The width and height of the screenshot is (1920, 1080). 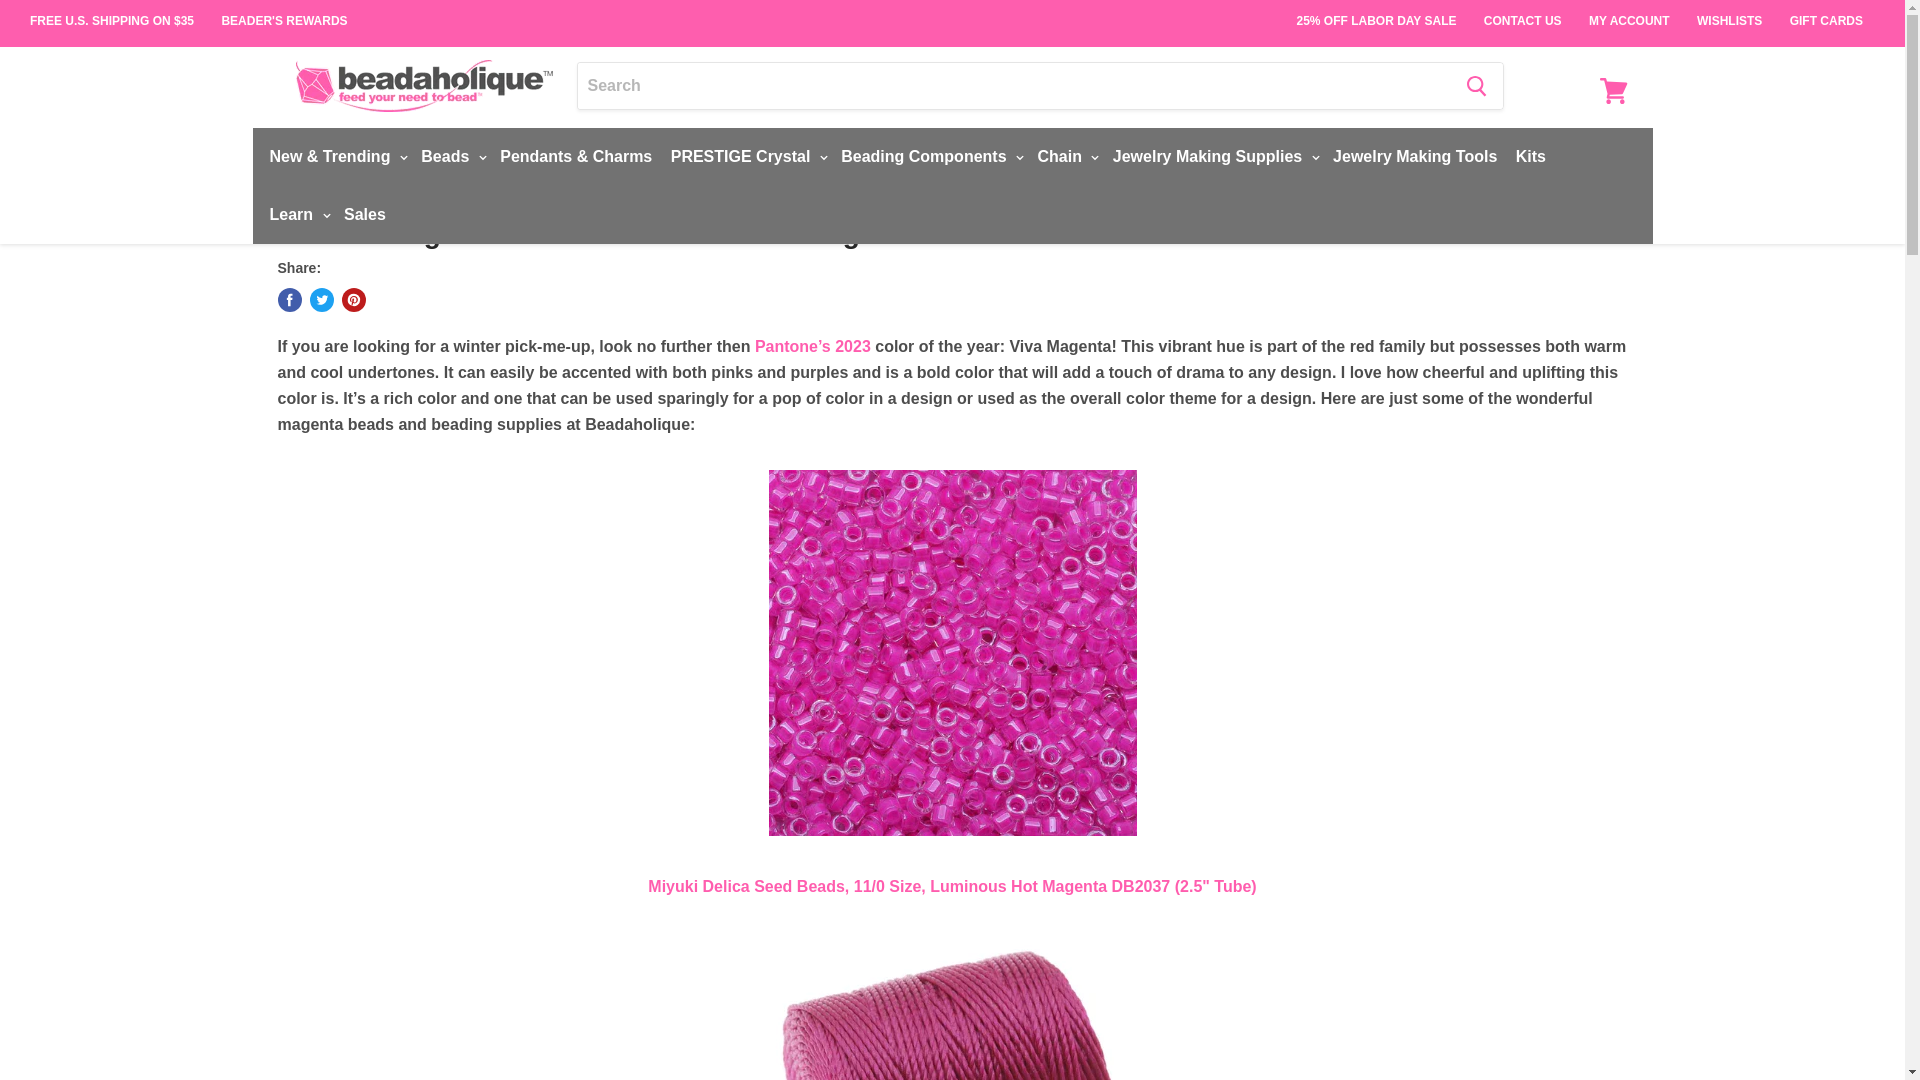 What do you see at coordinates (1523, 12) in the screenshot?
I see `CONTACT US` at bounding box center [1523, 12].